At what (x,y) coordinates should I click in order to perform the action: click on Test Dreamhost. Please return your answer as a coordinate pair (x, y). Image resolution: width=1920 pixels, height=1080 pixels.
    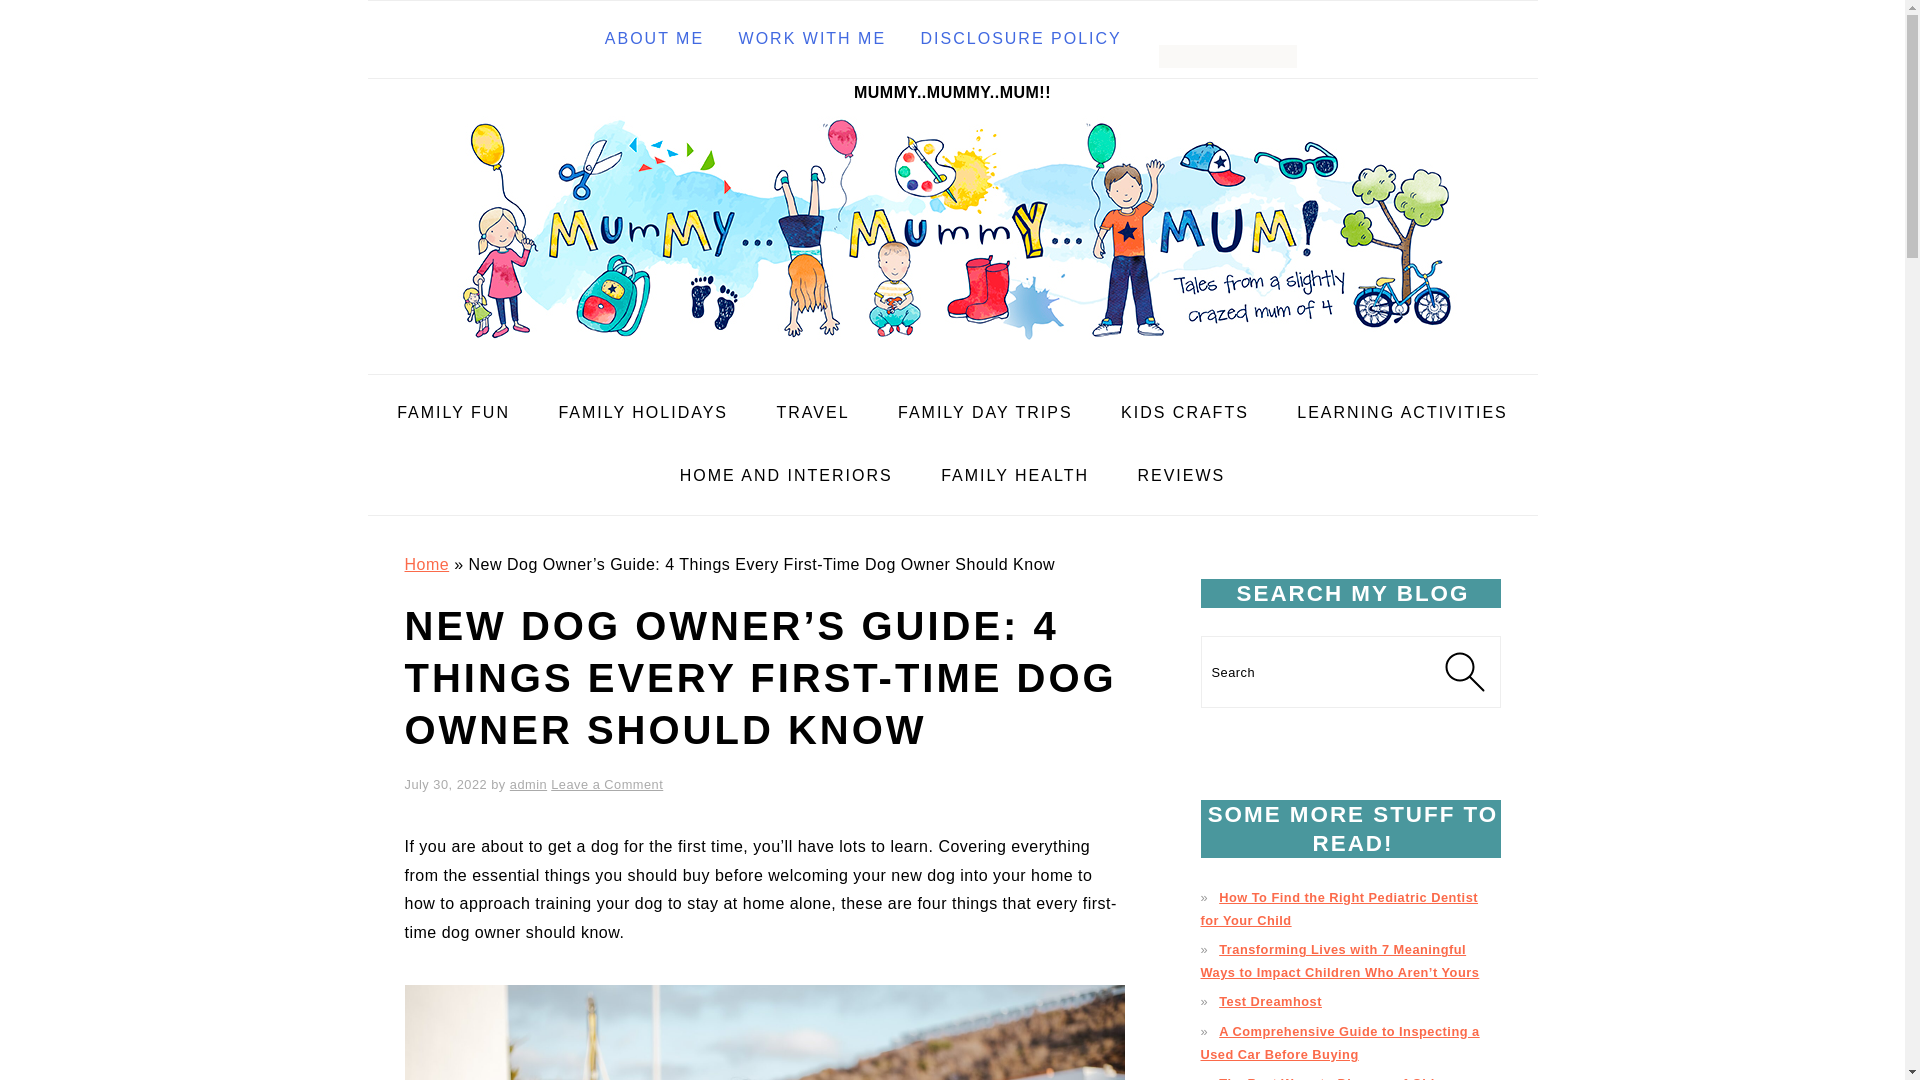
    Looking at the image, I should click on (1270, 1000).